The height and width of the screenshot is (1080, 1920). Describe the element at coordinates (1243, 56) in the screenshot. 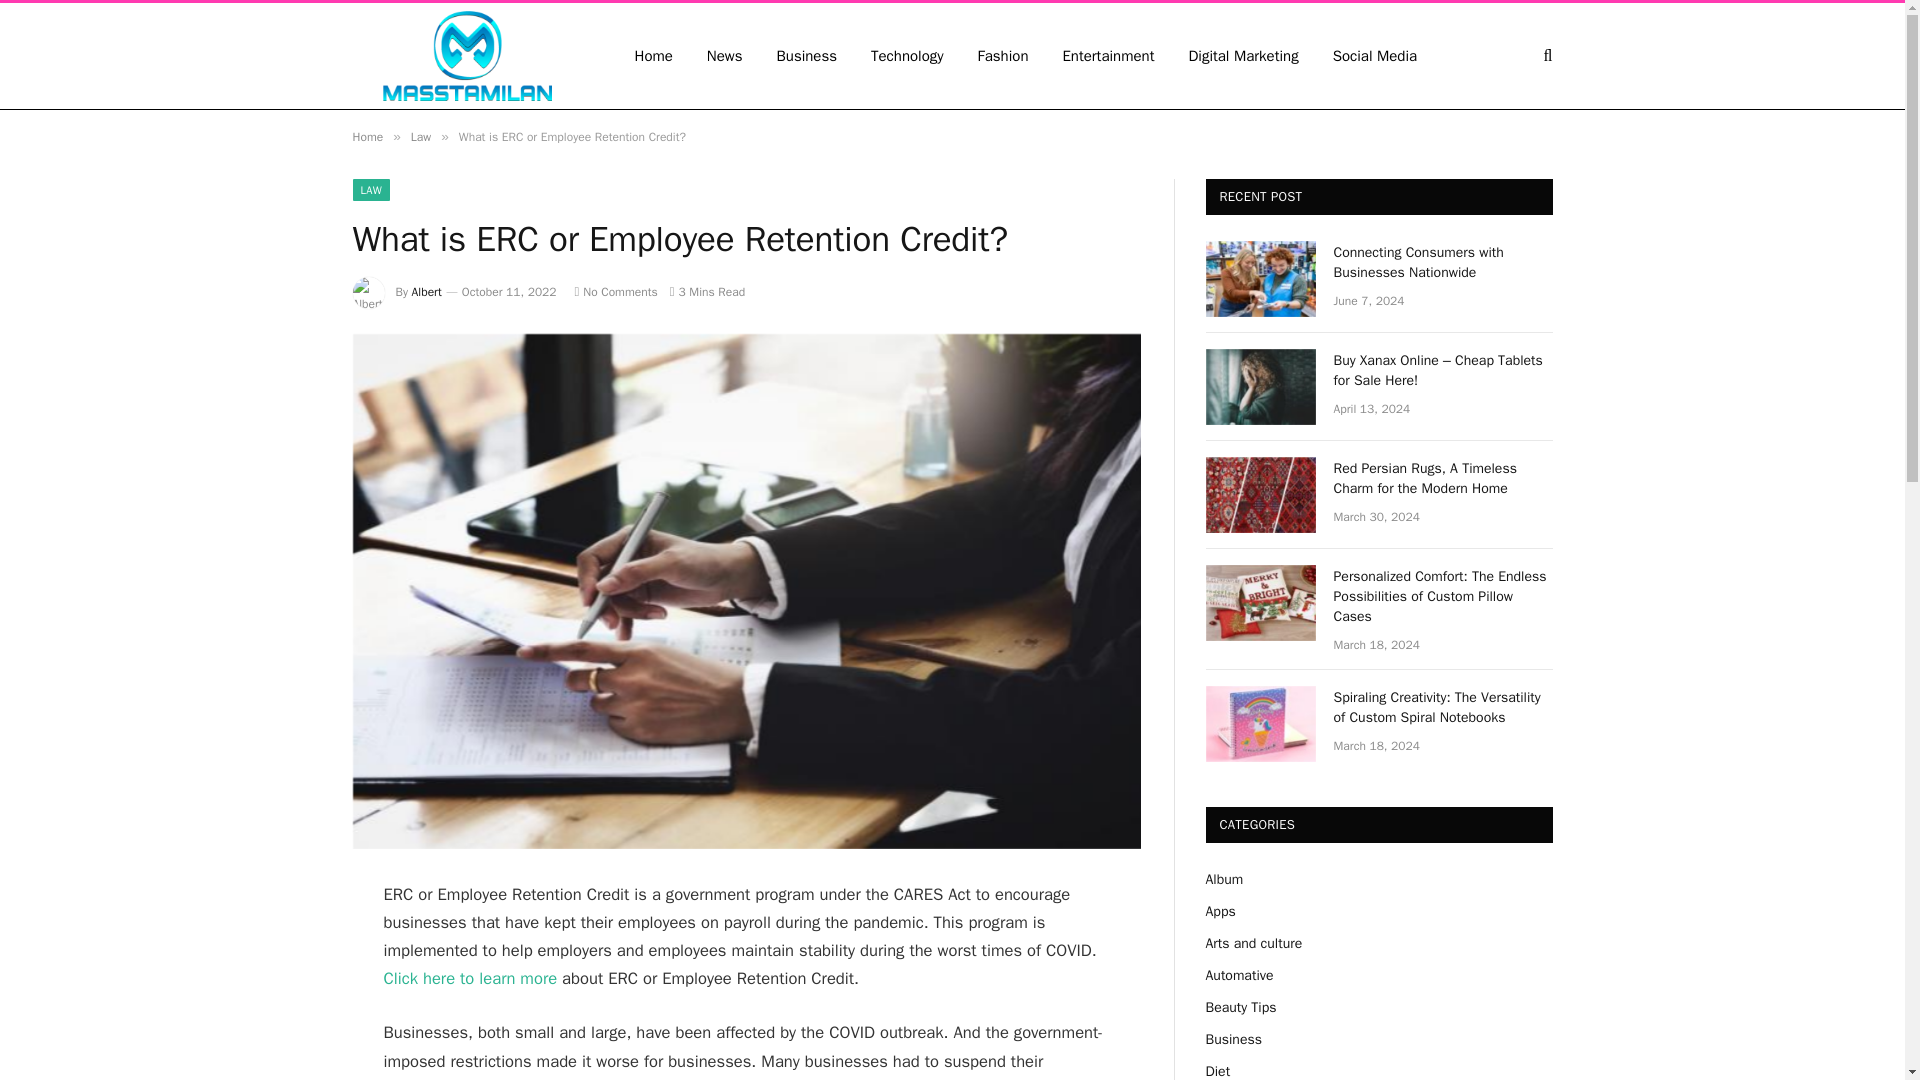

I see `Digital Marketing` at that location.